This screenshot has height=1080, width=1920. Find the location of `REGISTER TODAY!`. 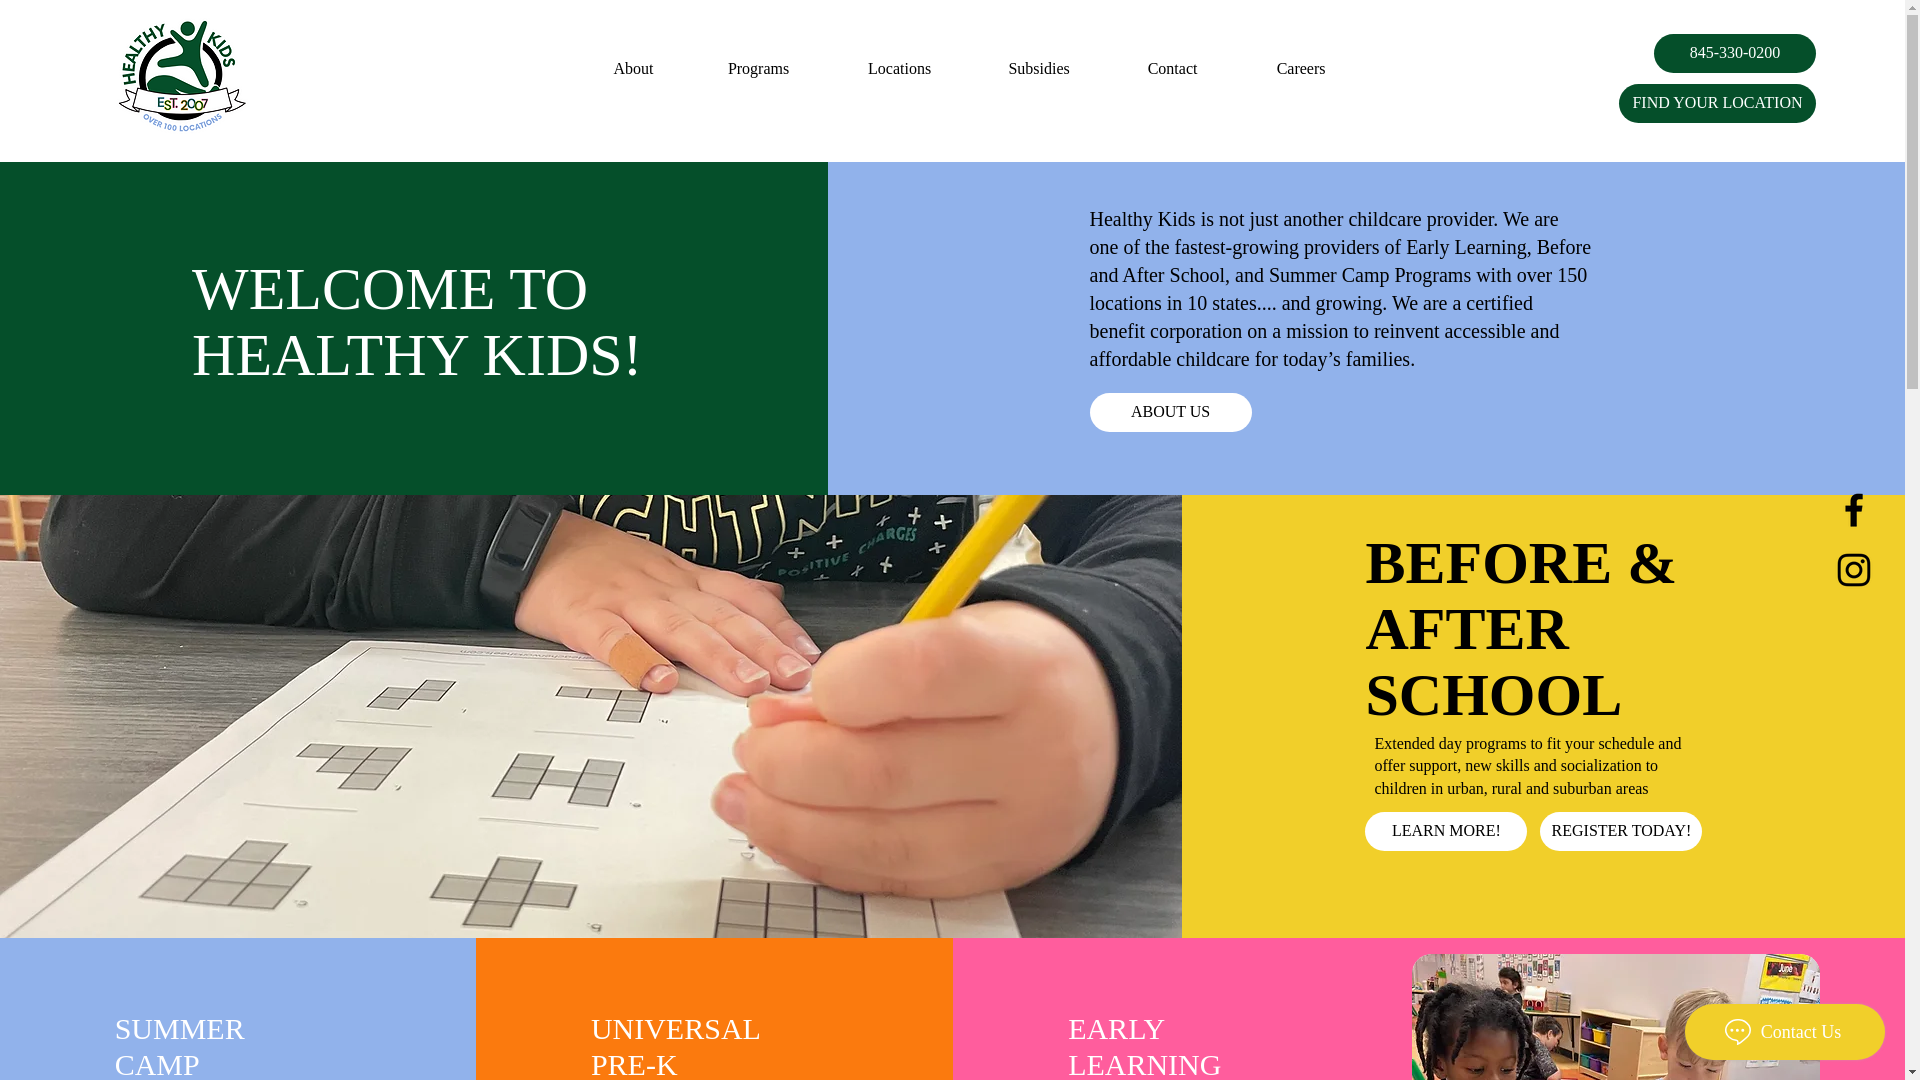

REGISTER TODAY! is located at coordinates (1620, 832).